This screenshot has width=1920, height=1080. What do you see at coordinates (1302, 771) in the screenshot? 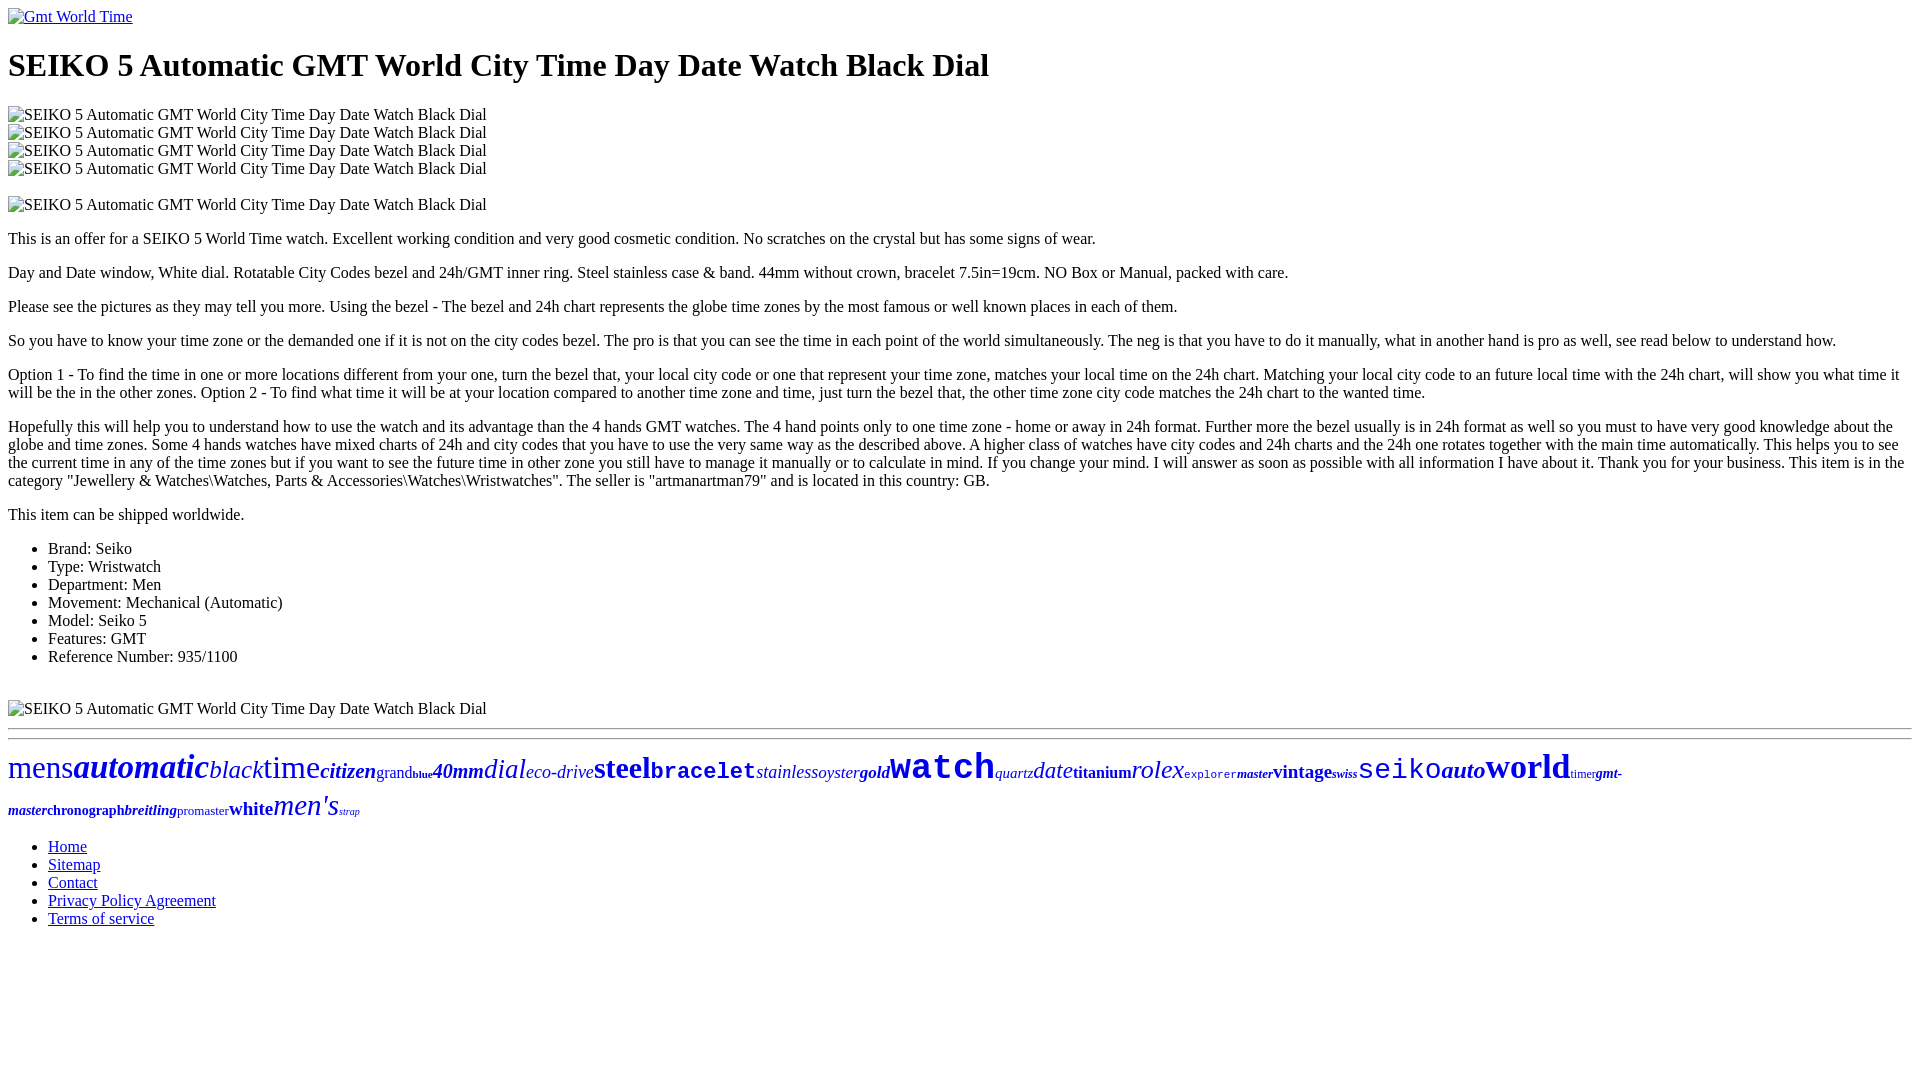
I see `vintage` at bounding box center [1302, 771].